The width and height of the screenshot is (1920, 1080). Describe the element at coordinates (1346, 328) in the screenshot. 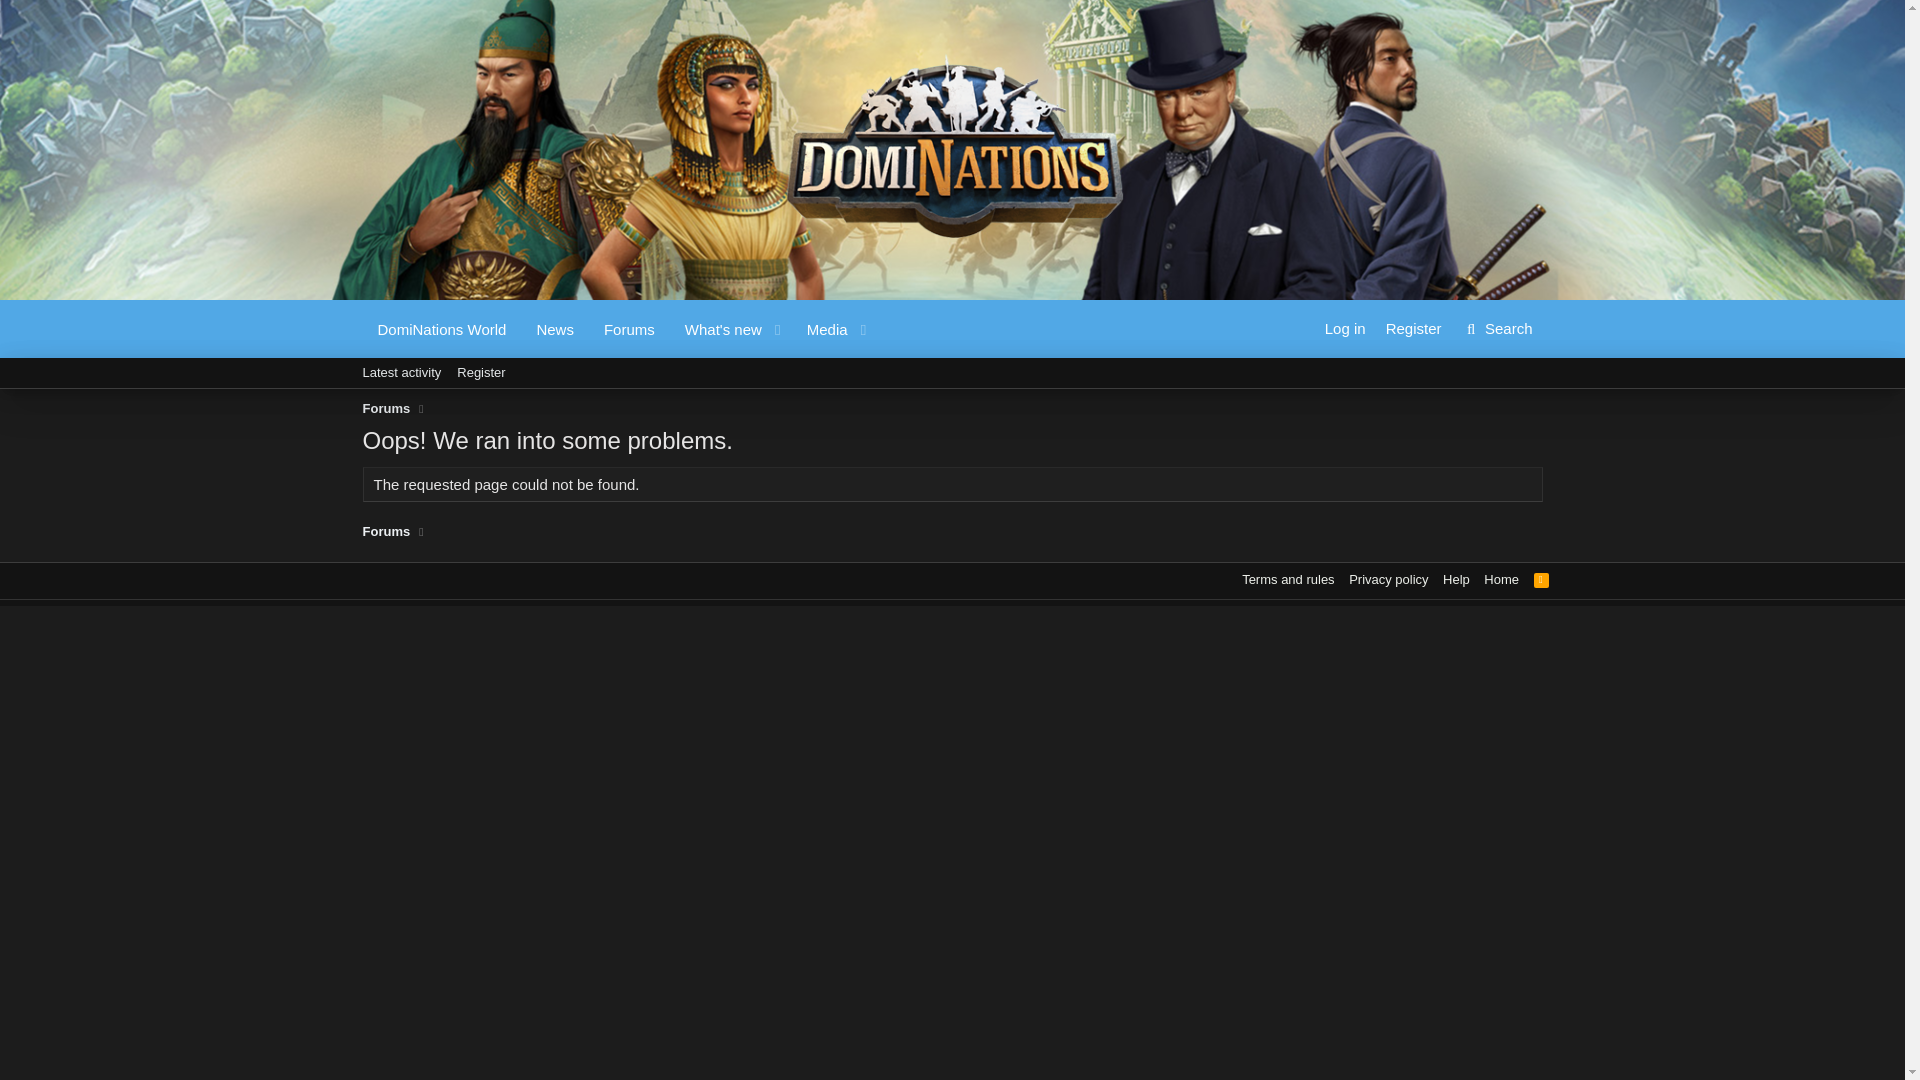

I see `Register` at that location.